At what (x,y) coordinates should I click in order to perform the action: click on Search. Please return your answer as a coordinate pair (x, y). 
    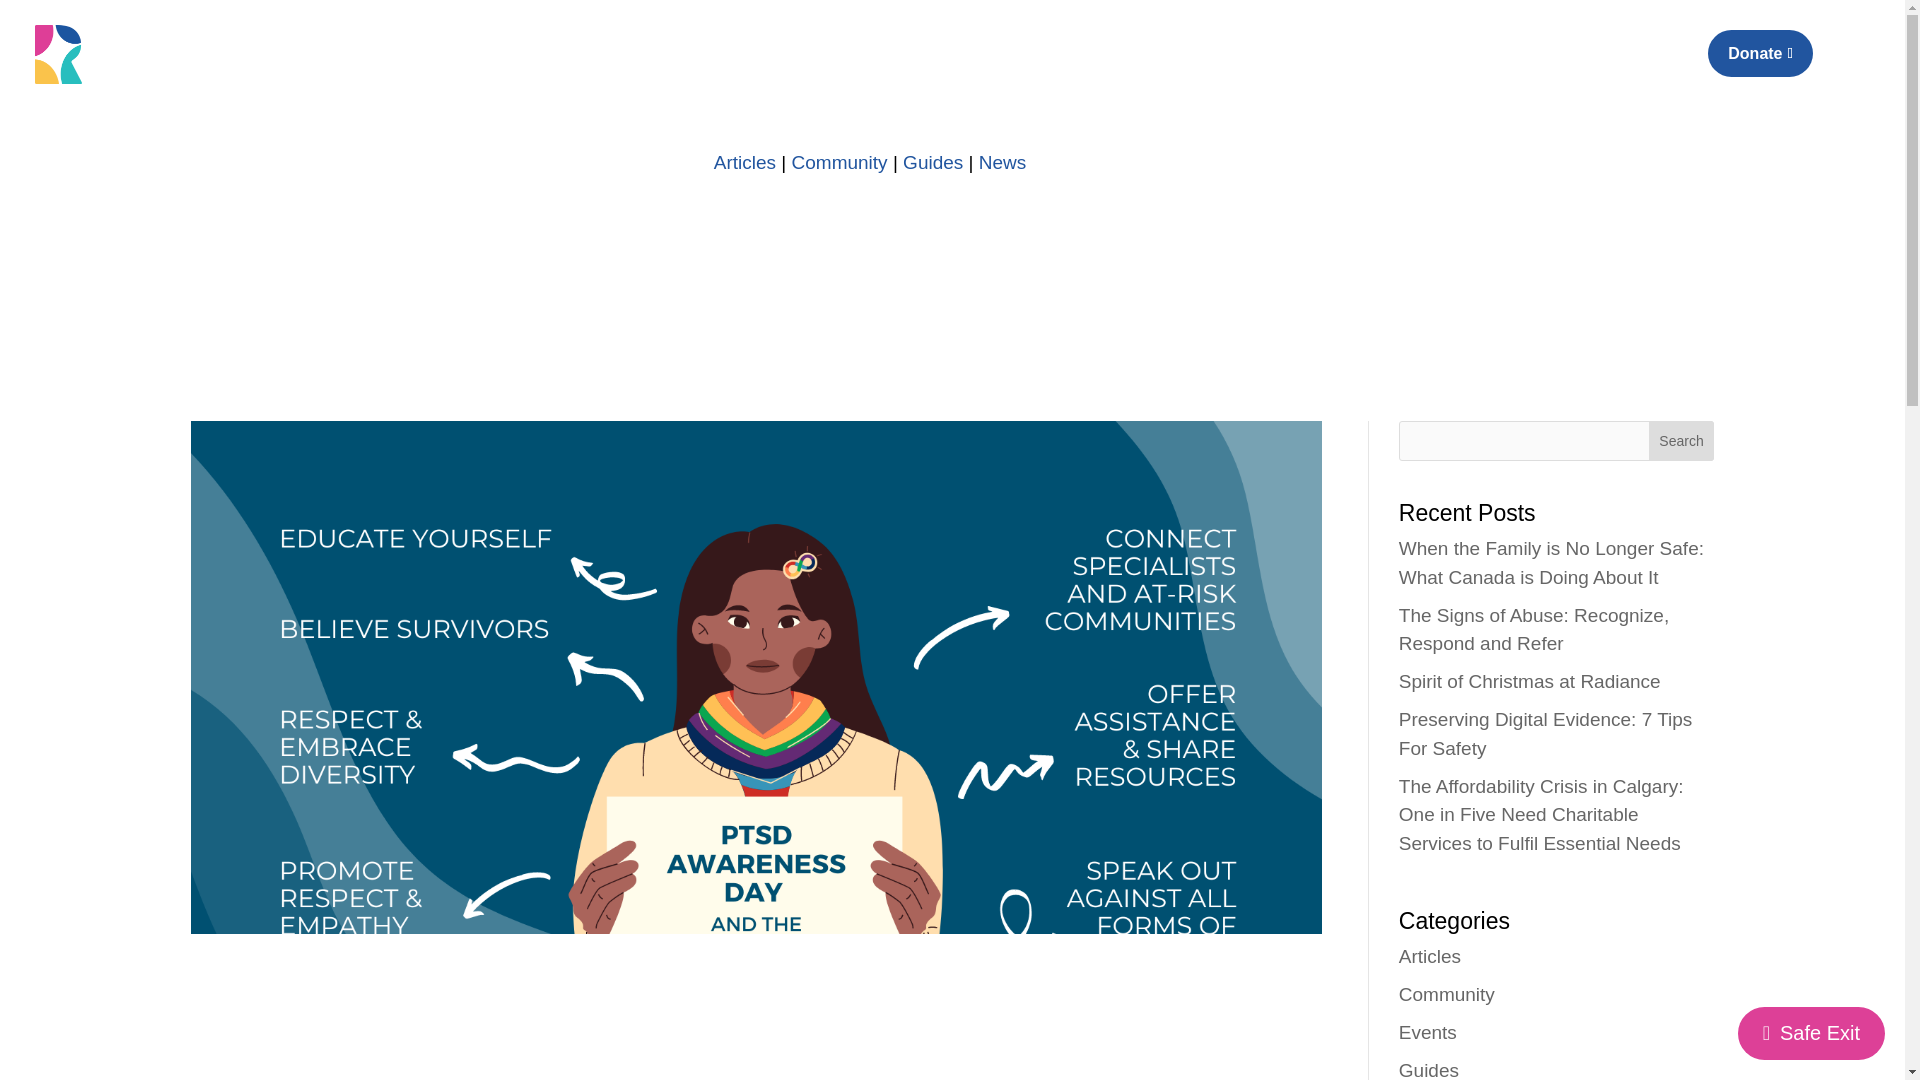
    Looking at the image, I should click on (1682, 441).